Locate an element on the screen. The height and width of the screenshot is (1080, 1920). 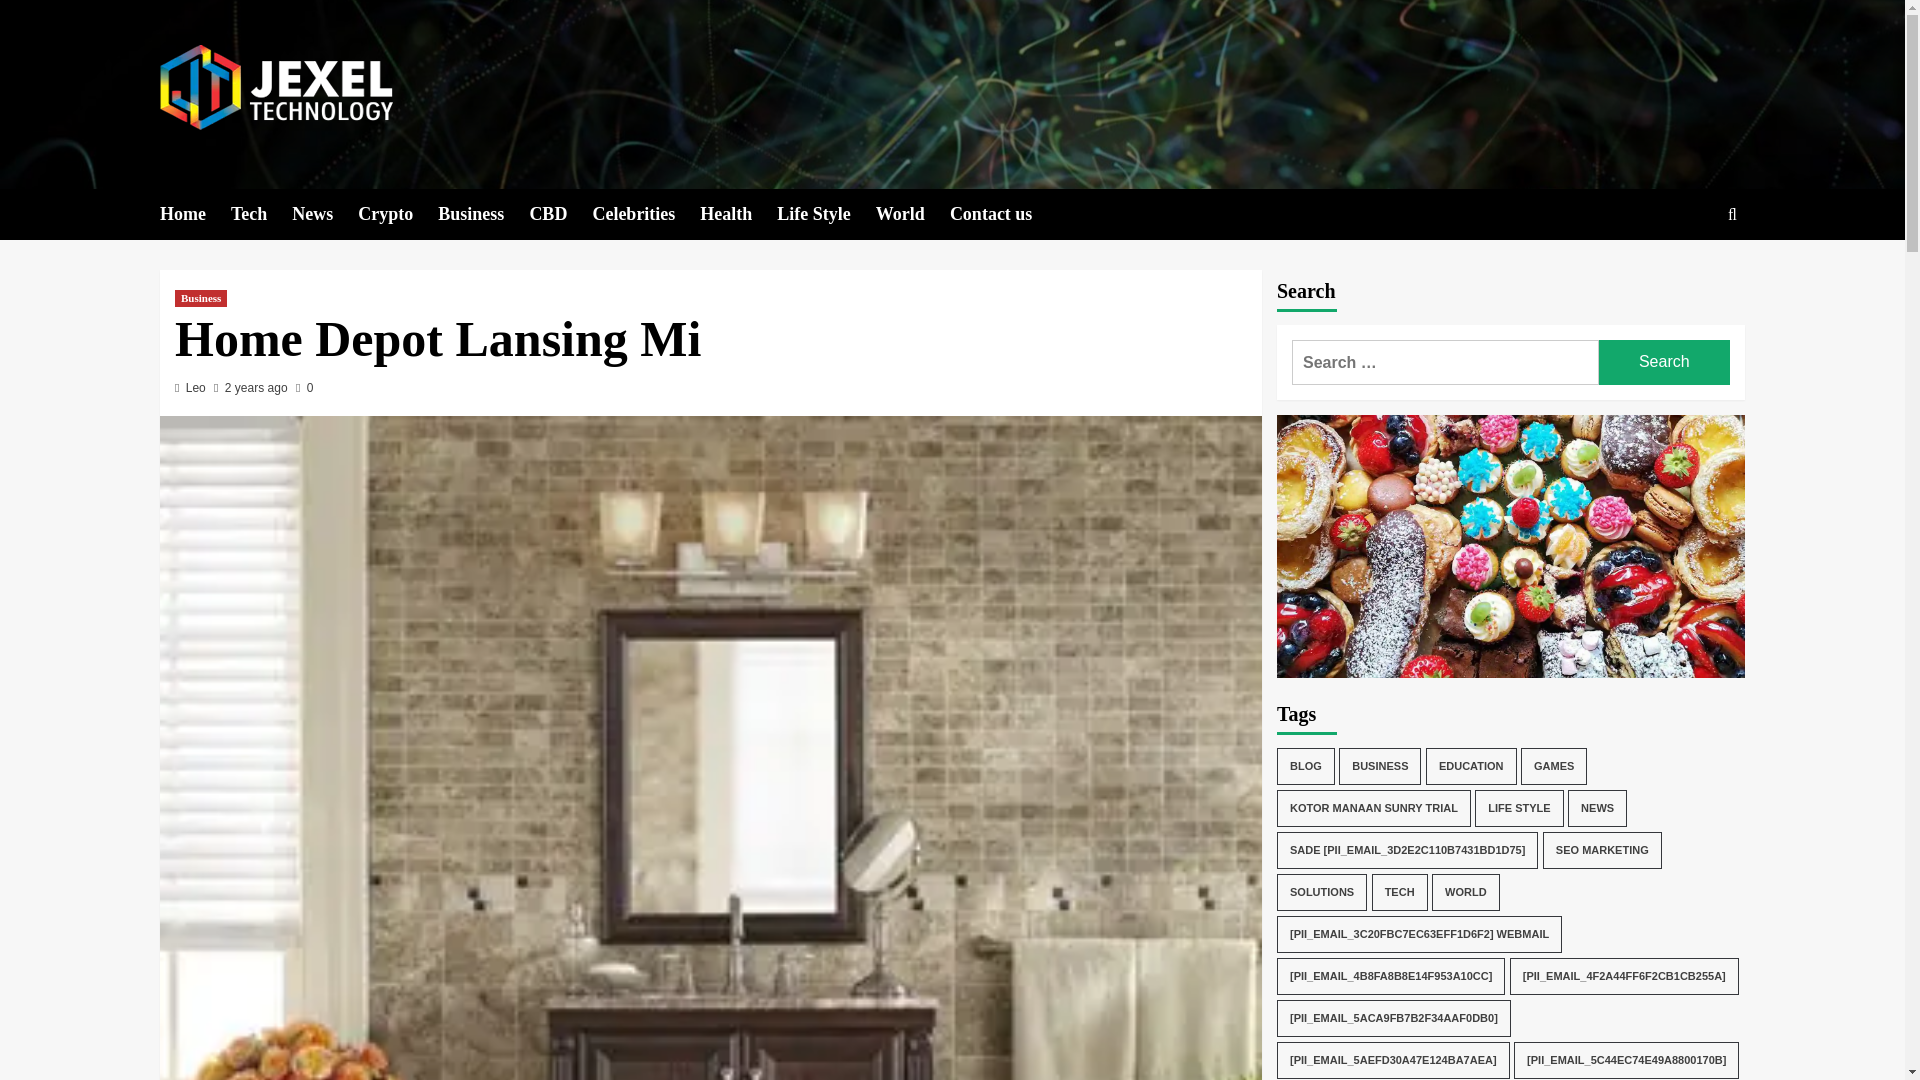
CBD is located at coordinates (560, 214).